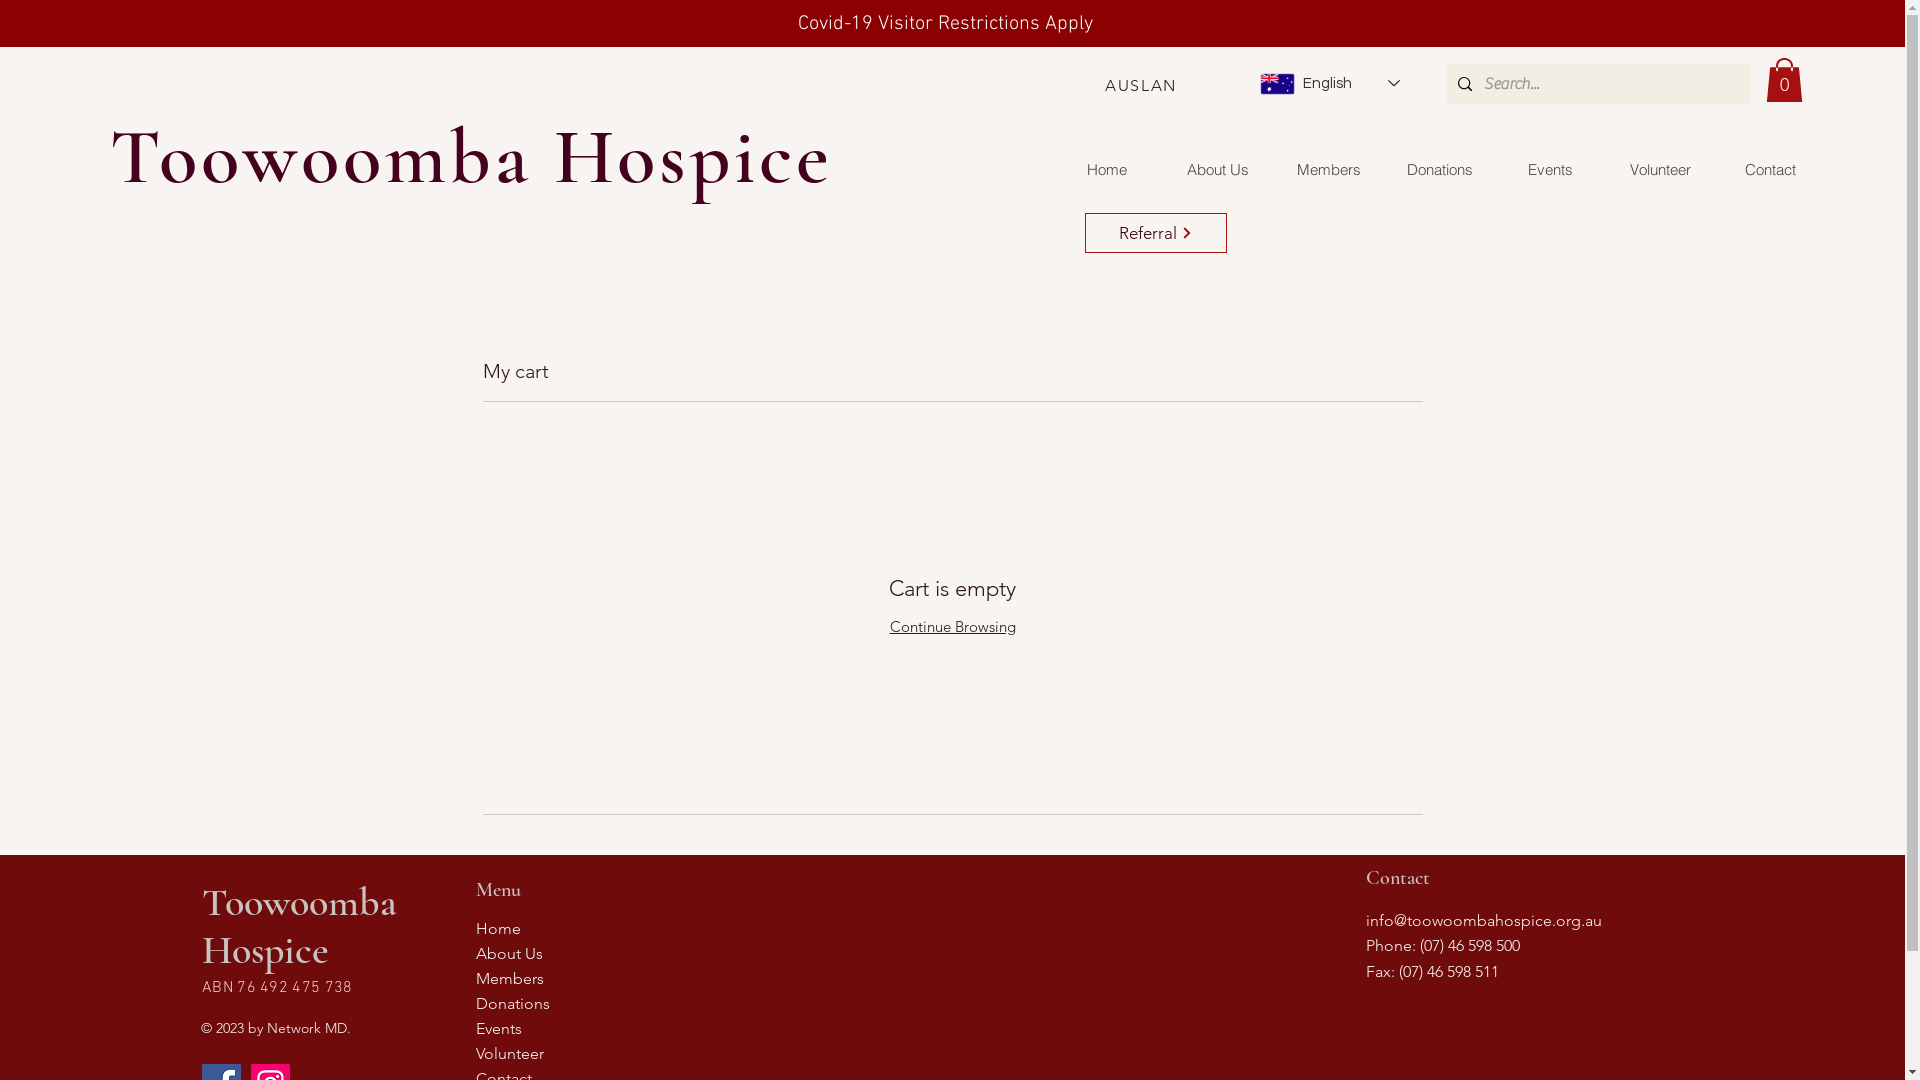 This screenshot has width=1920, height=1080. What do you see at coordinates (1156, 233) in the screenshot?
I see `Referral` at bounding box center [1156, 233].